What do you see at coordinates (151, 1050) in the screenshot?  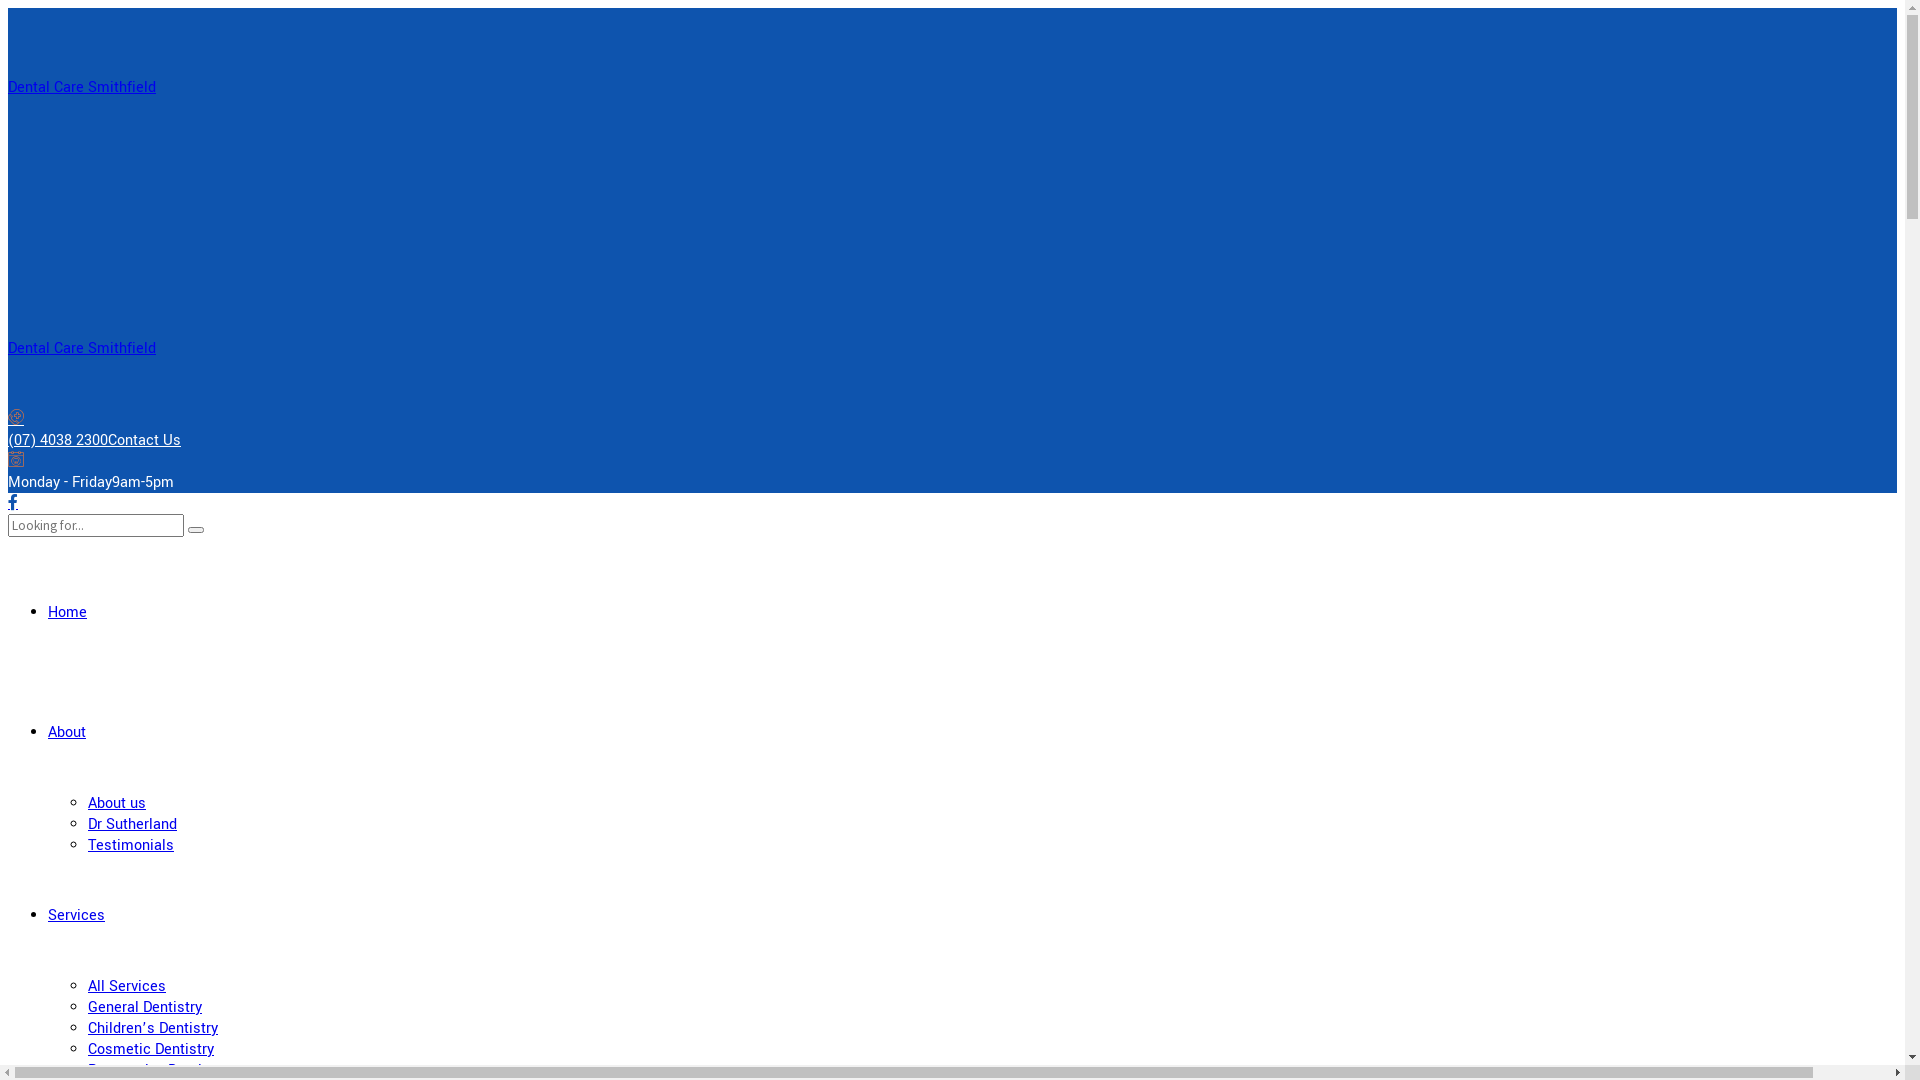 I see `Cosmetic Dentistry` at bounding box center [151, 1050].